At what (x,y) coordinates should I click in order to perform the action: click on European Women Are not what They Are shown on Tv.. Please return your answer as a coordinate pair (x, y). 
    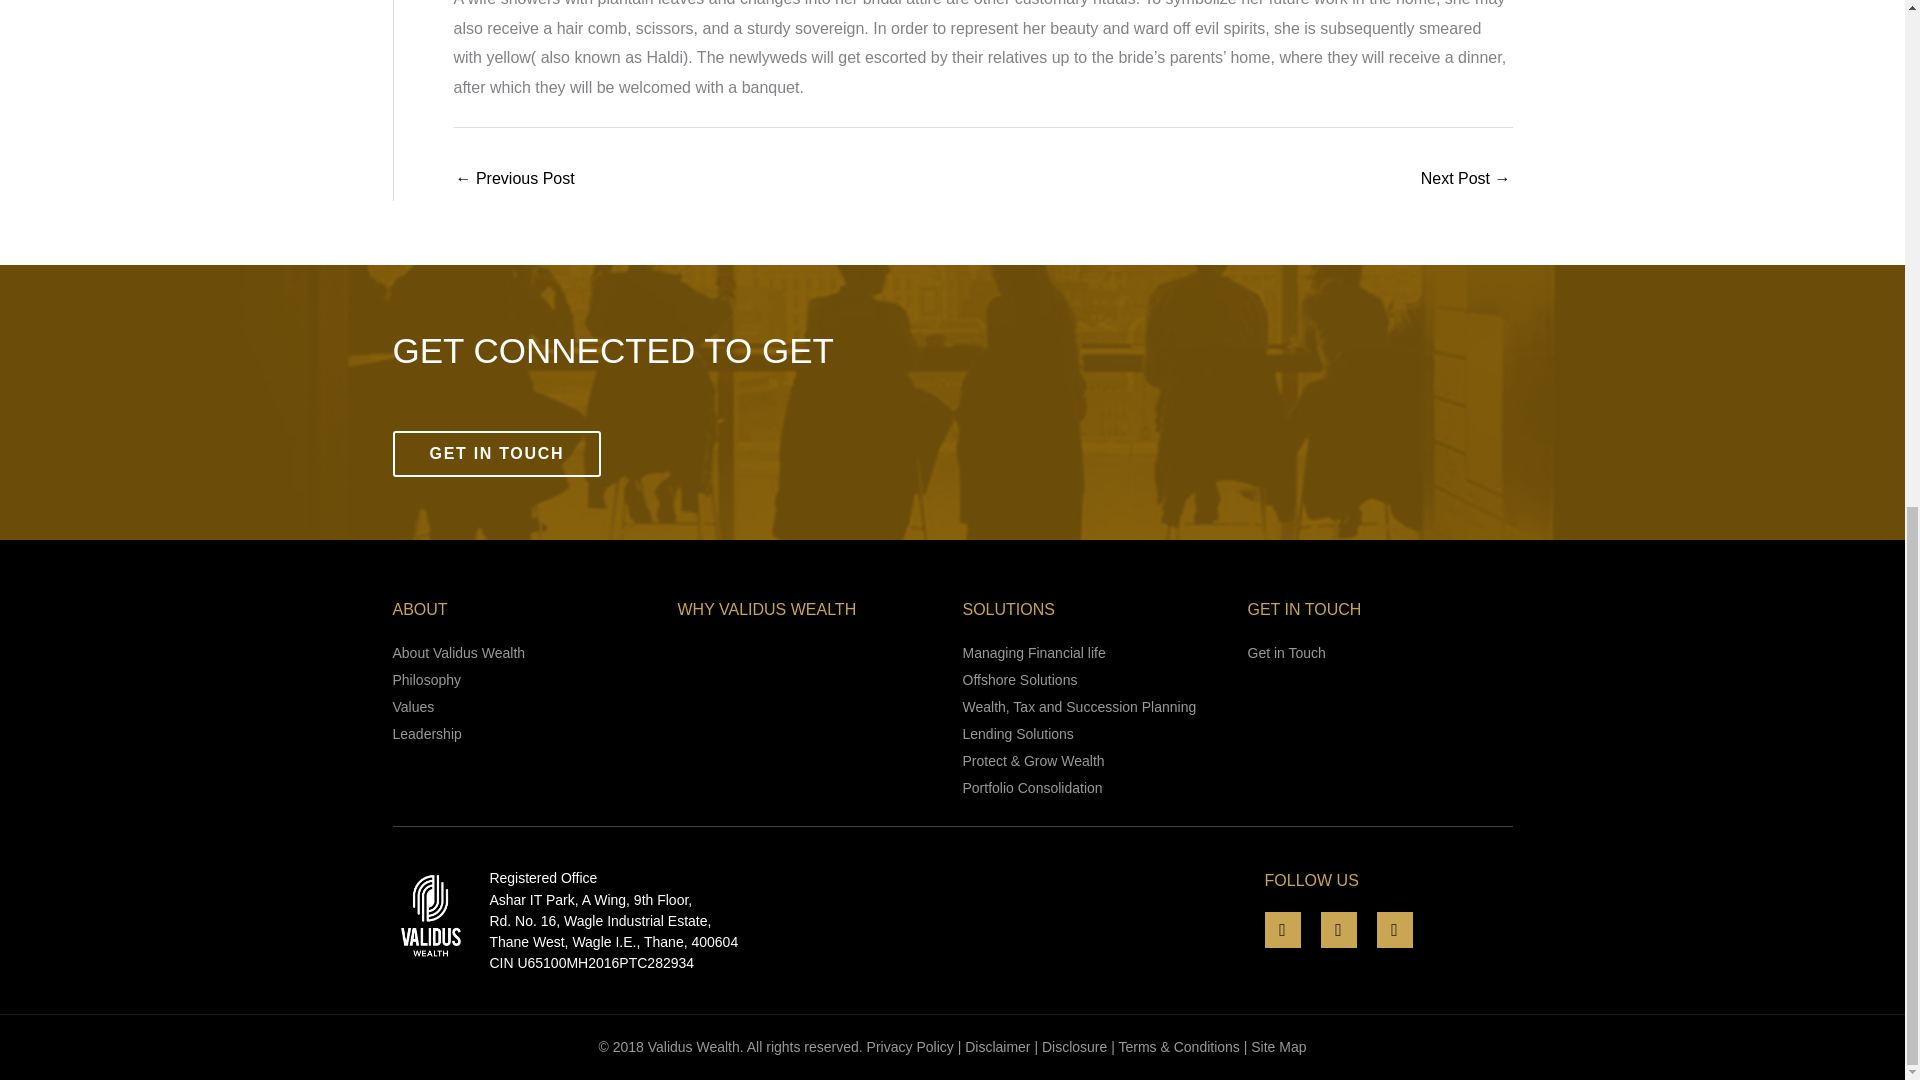
    Looking at the image, I should click on (515, 180).